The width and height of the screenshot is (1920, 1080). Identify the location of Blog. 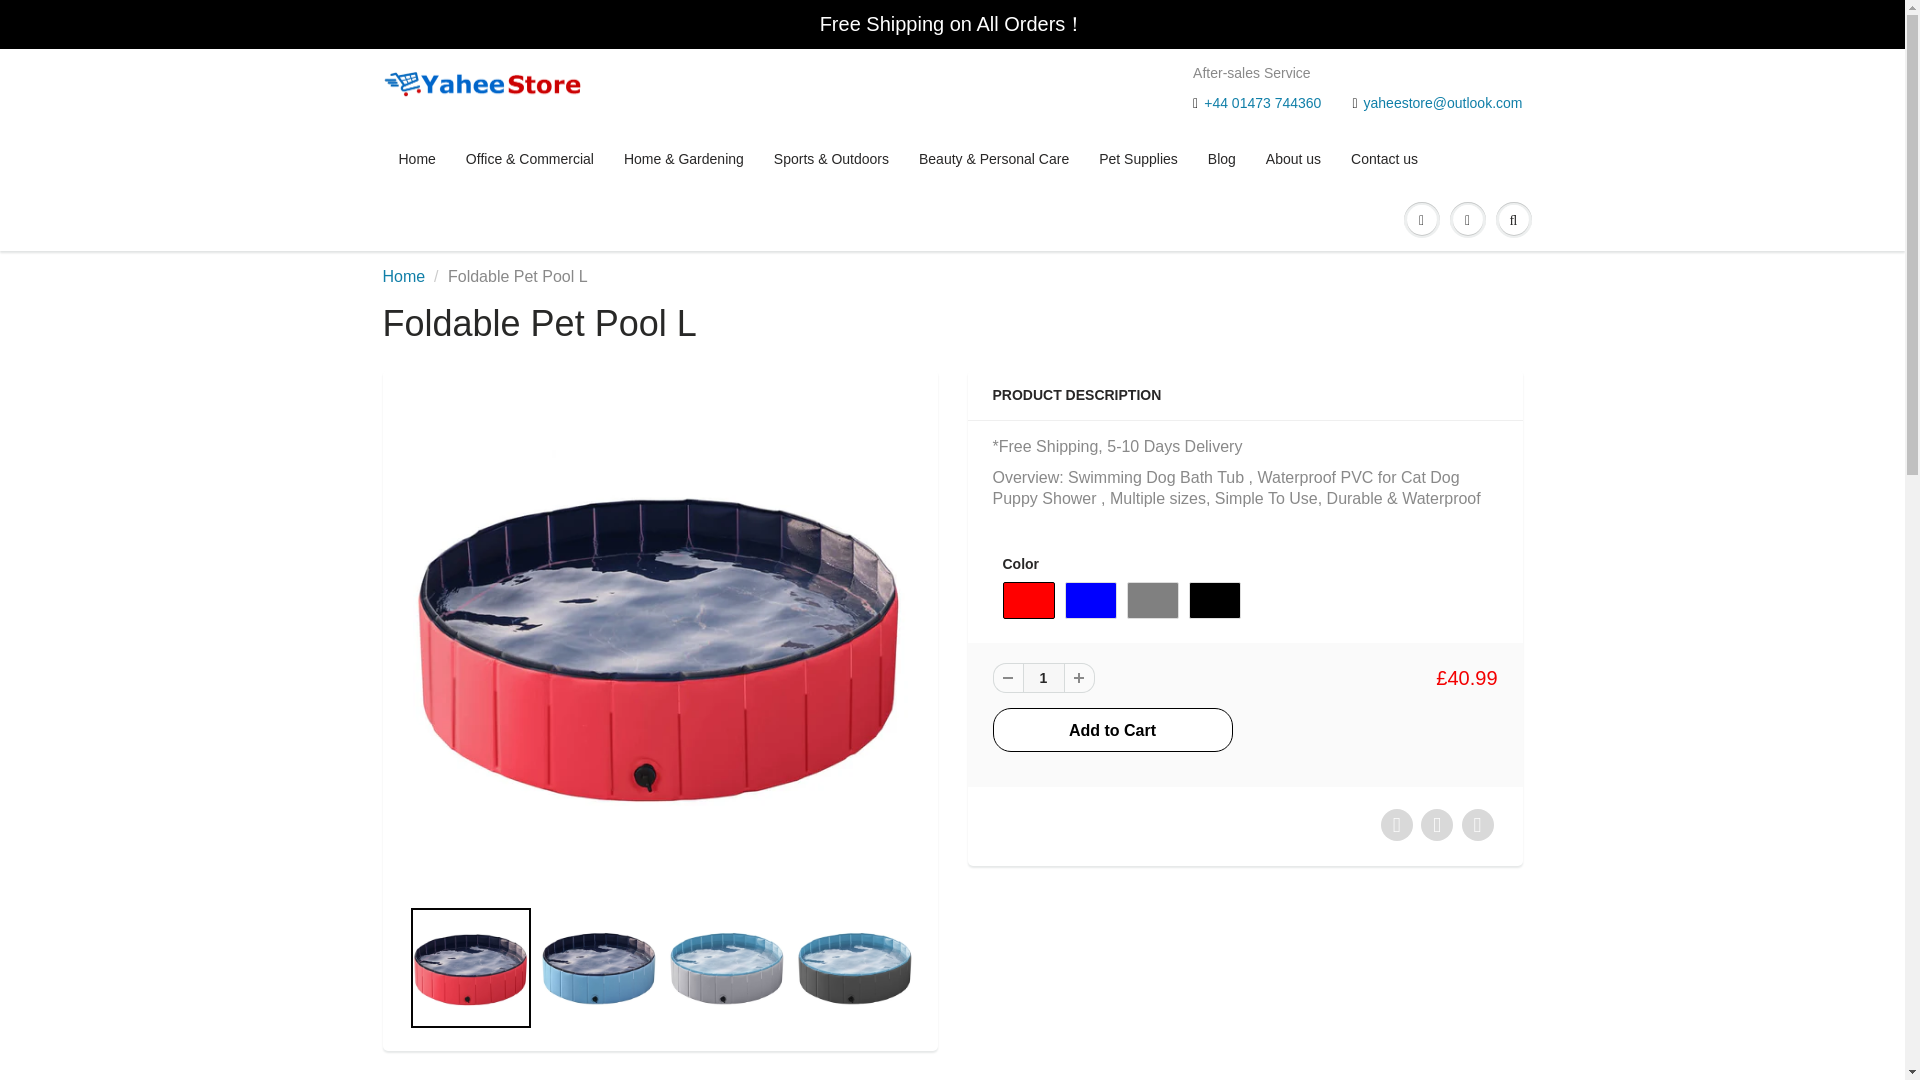
(1222, 159).